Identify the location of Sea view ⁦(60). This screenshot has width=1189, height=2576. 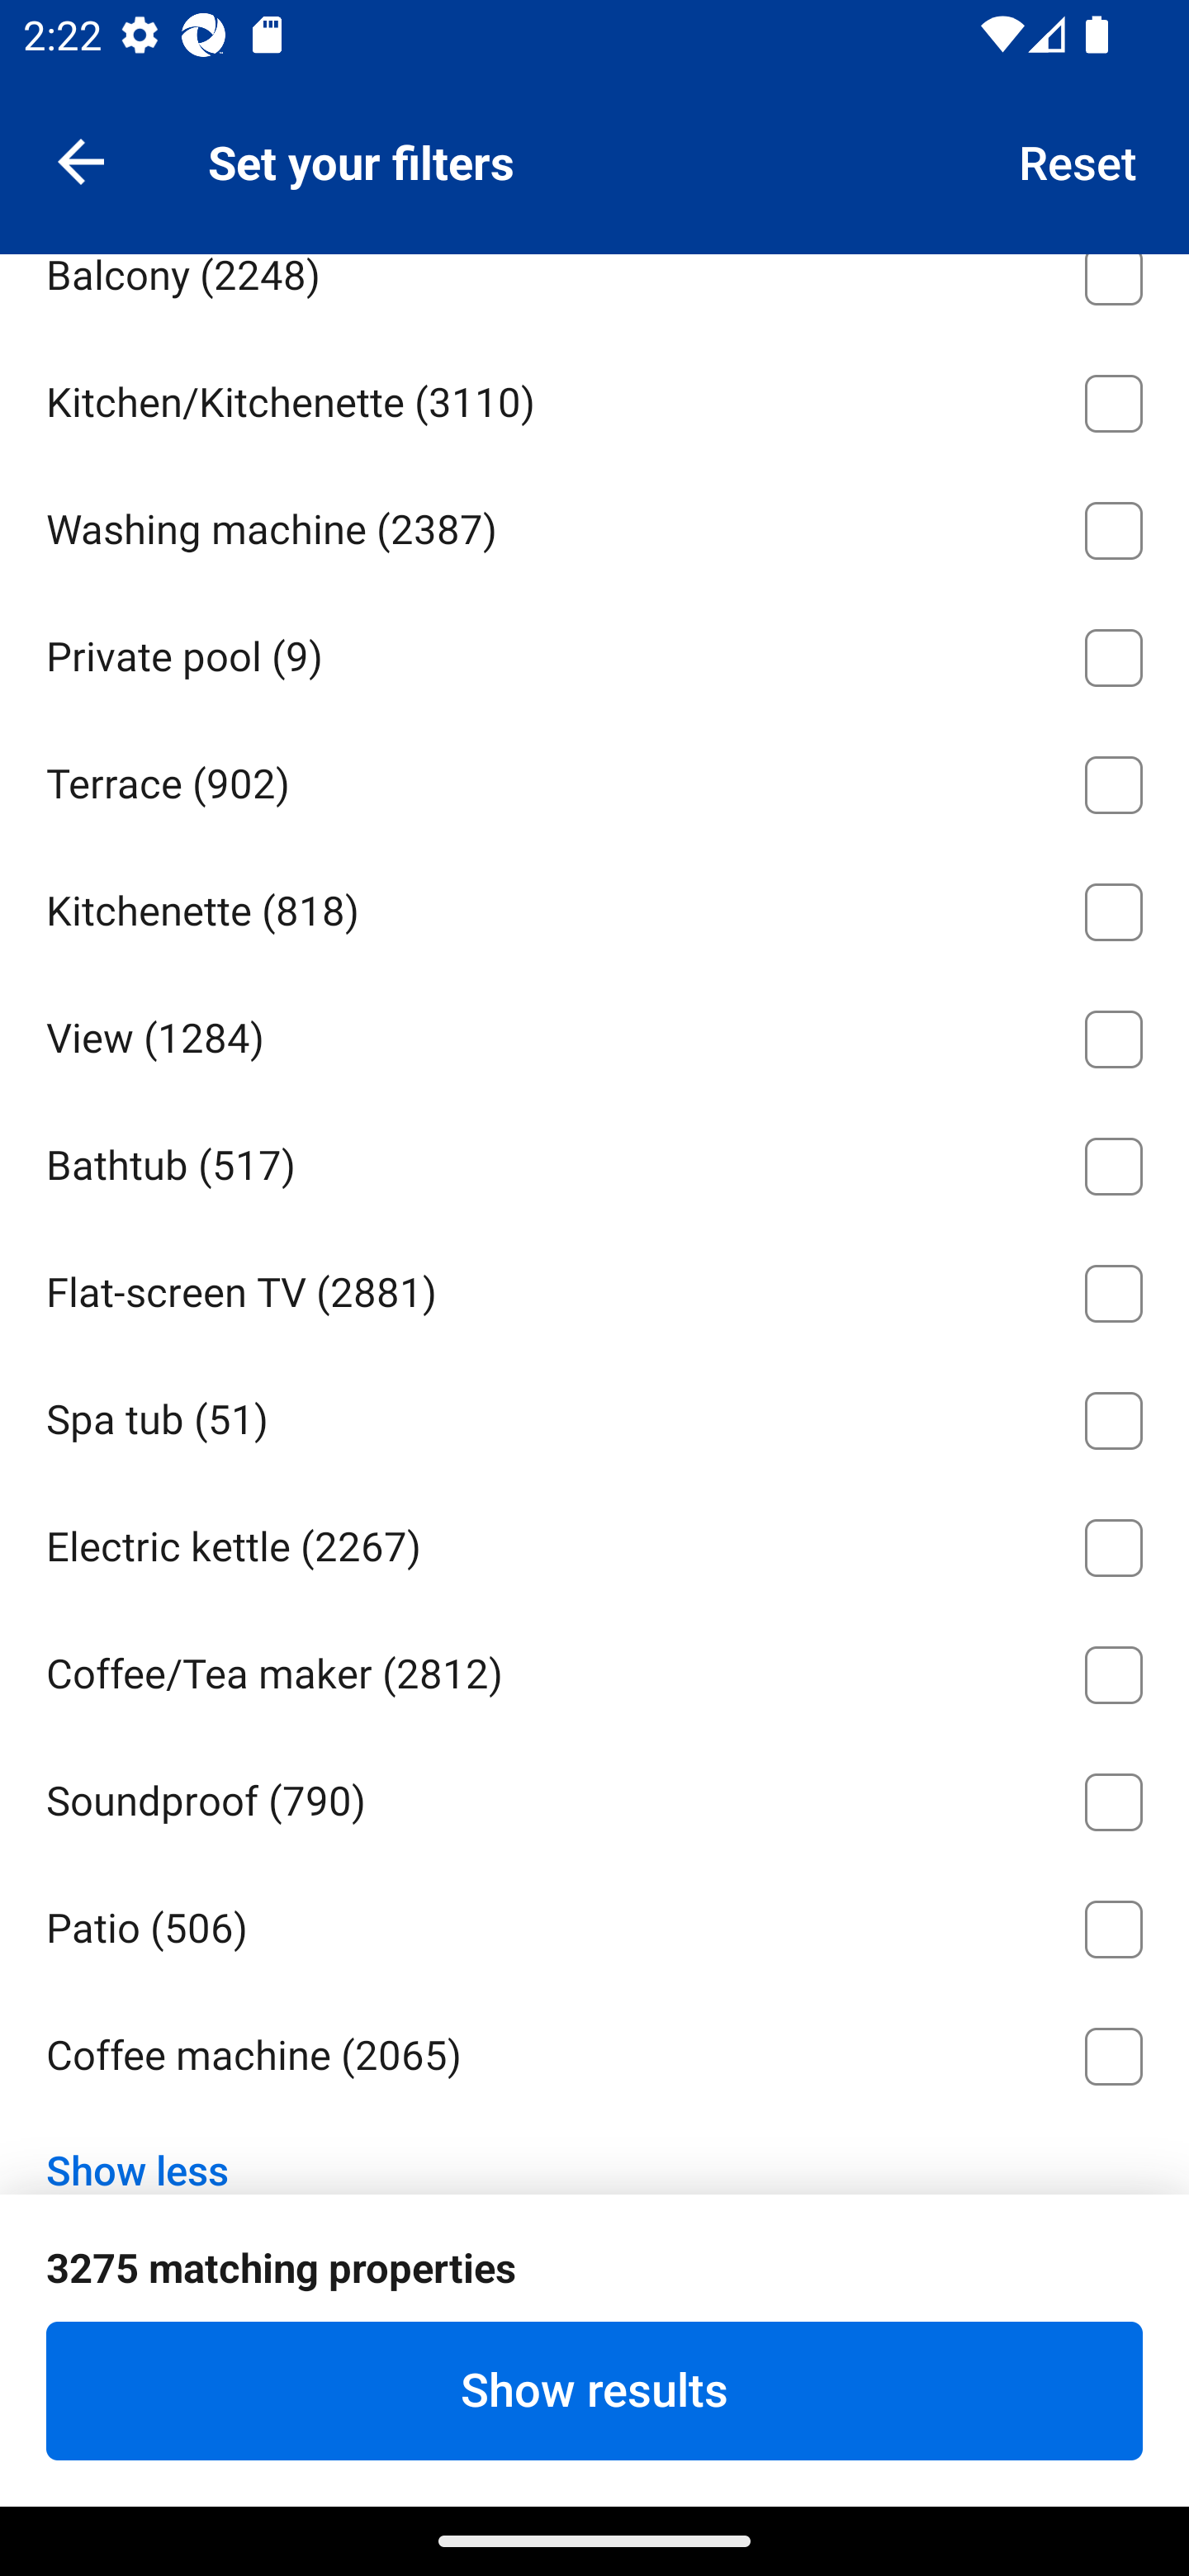
(594, 142).